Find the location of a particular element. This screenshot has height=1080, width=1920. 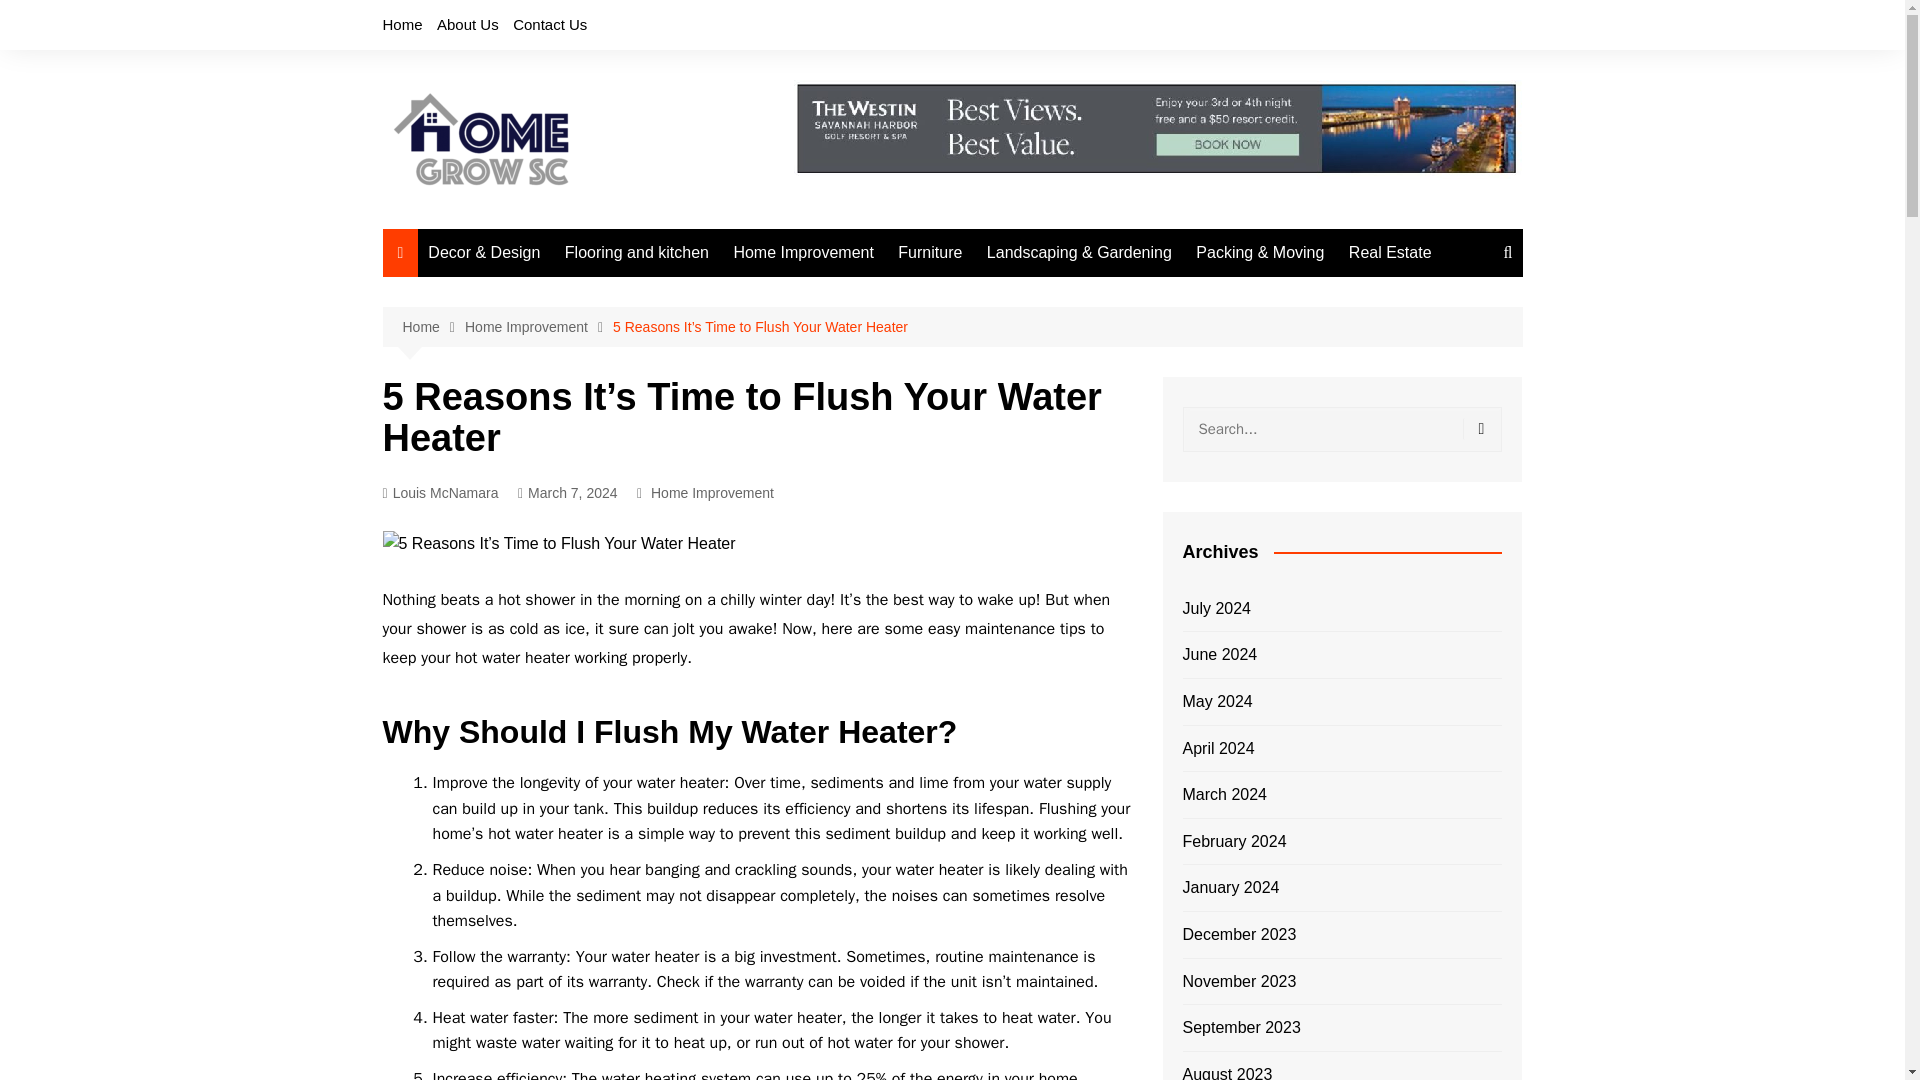

Home Improvement is located at coordinates (803, 252).